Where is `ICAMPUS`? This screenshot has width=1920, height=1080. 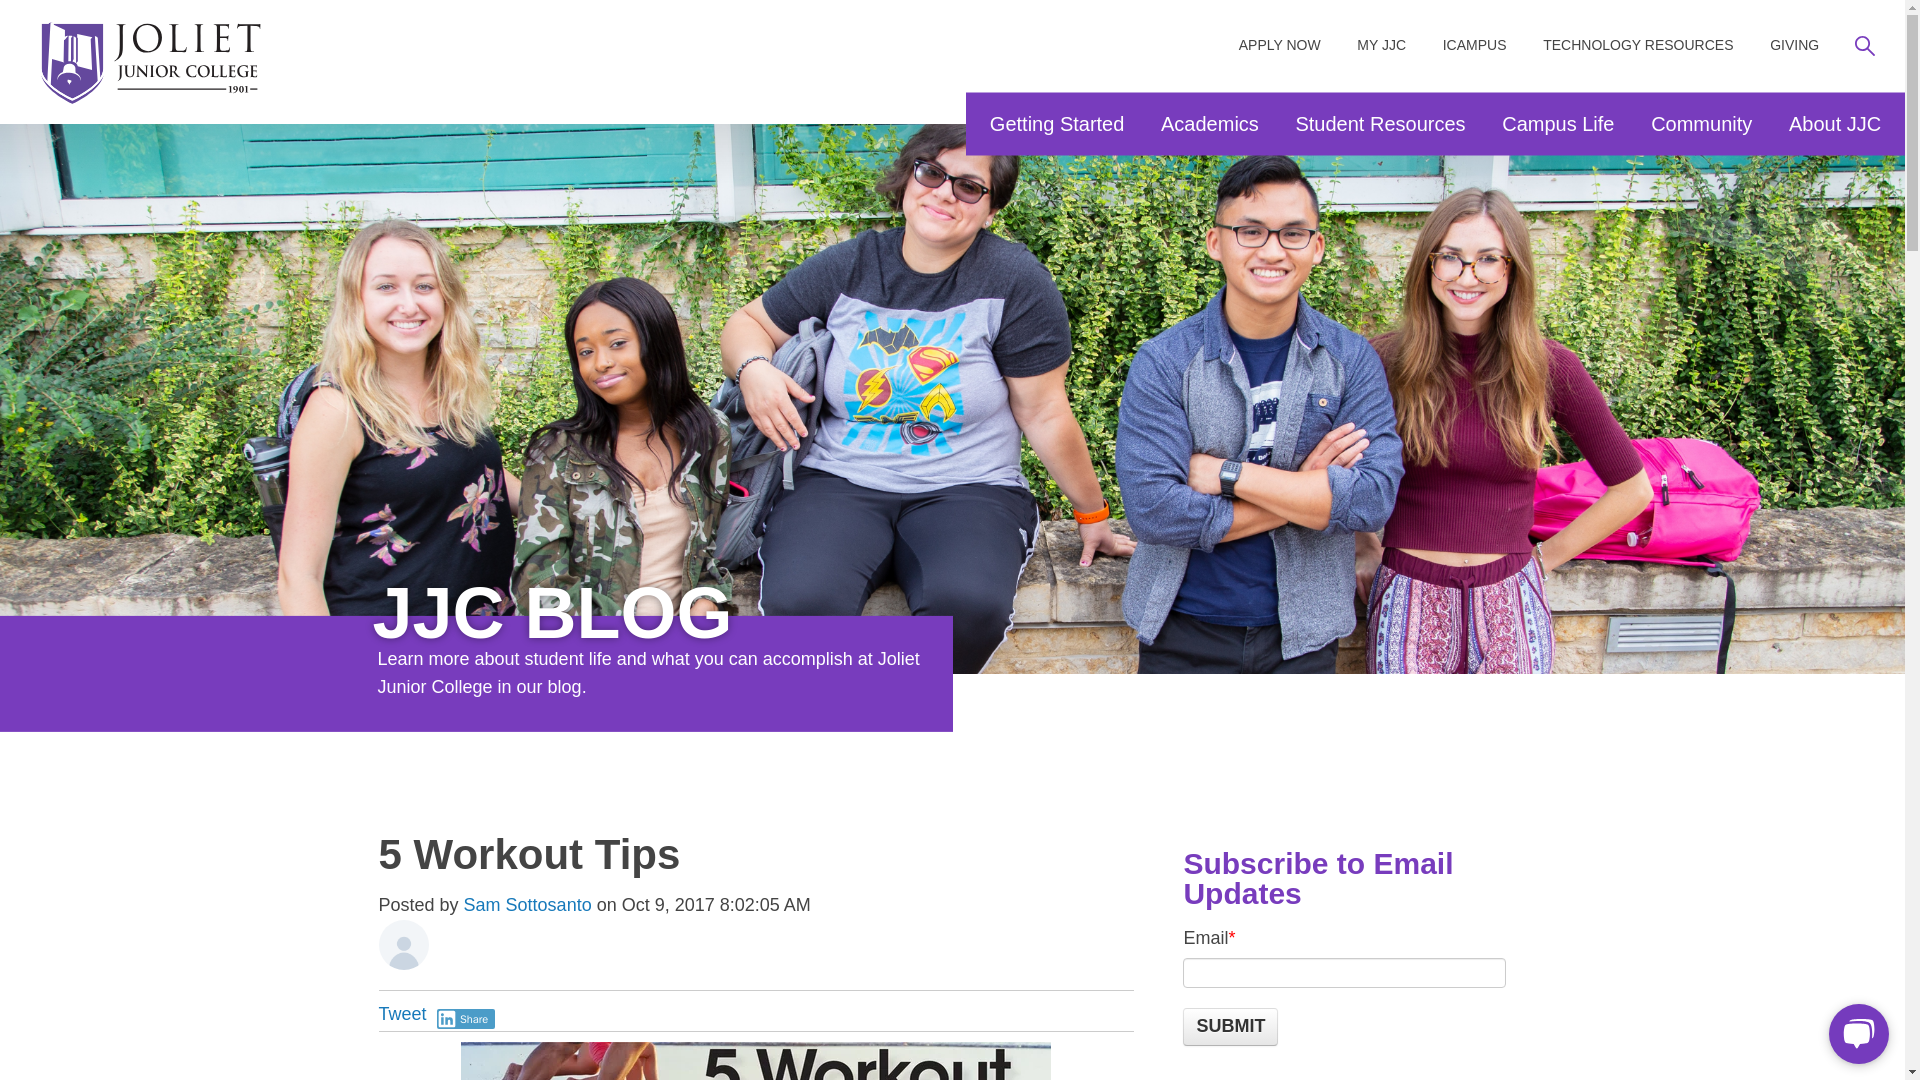 ICAMPUS is located at coordinates (1475, 46).